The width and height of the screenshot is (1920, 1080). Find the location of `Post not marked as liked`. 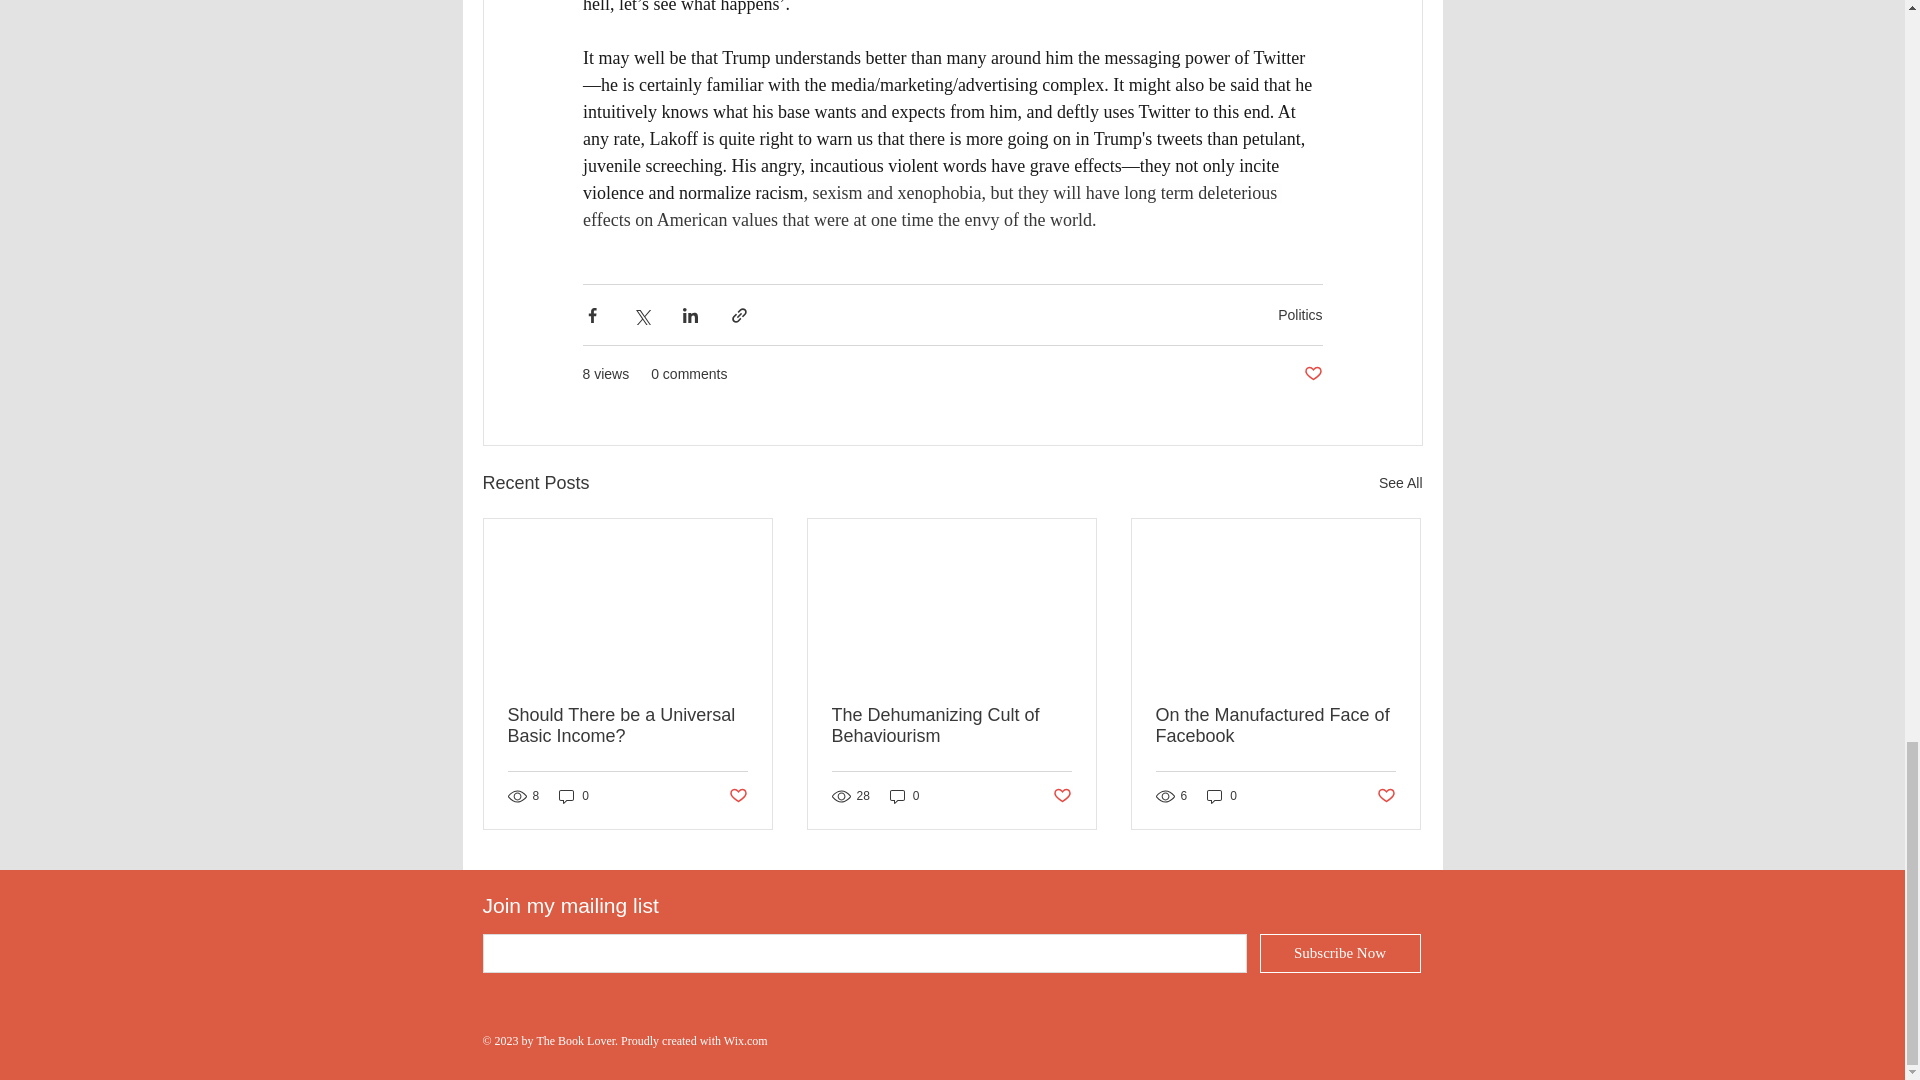

Post not marked as liked is located at coordinates (736, 795).